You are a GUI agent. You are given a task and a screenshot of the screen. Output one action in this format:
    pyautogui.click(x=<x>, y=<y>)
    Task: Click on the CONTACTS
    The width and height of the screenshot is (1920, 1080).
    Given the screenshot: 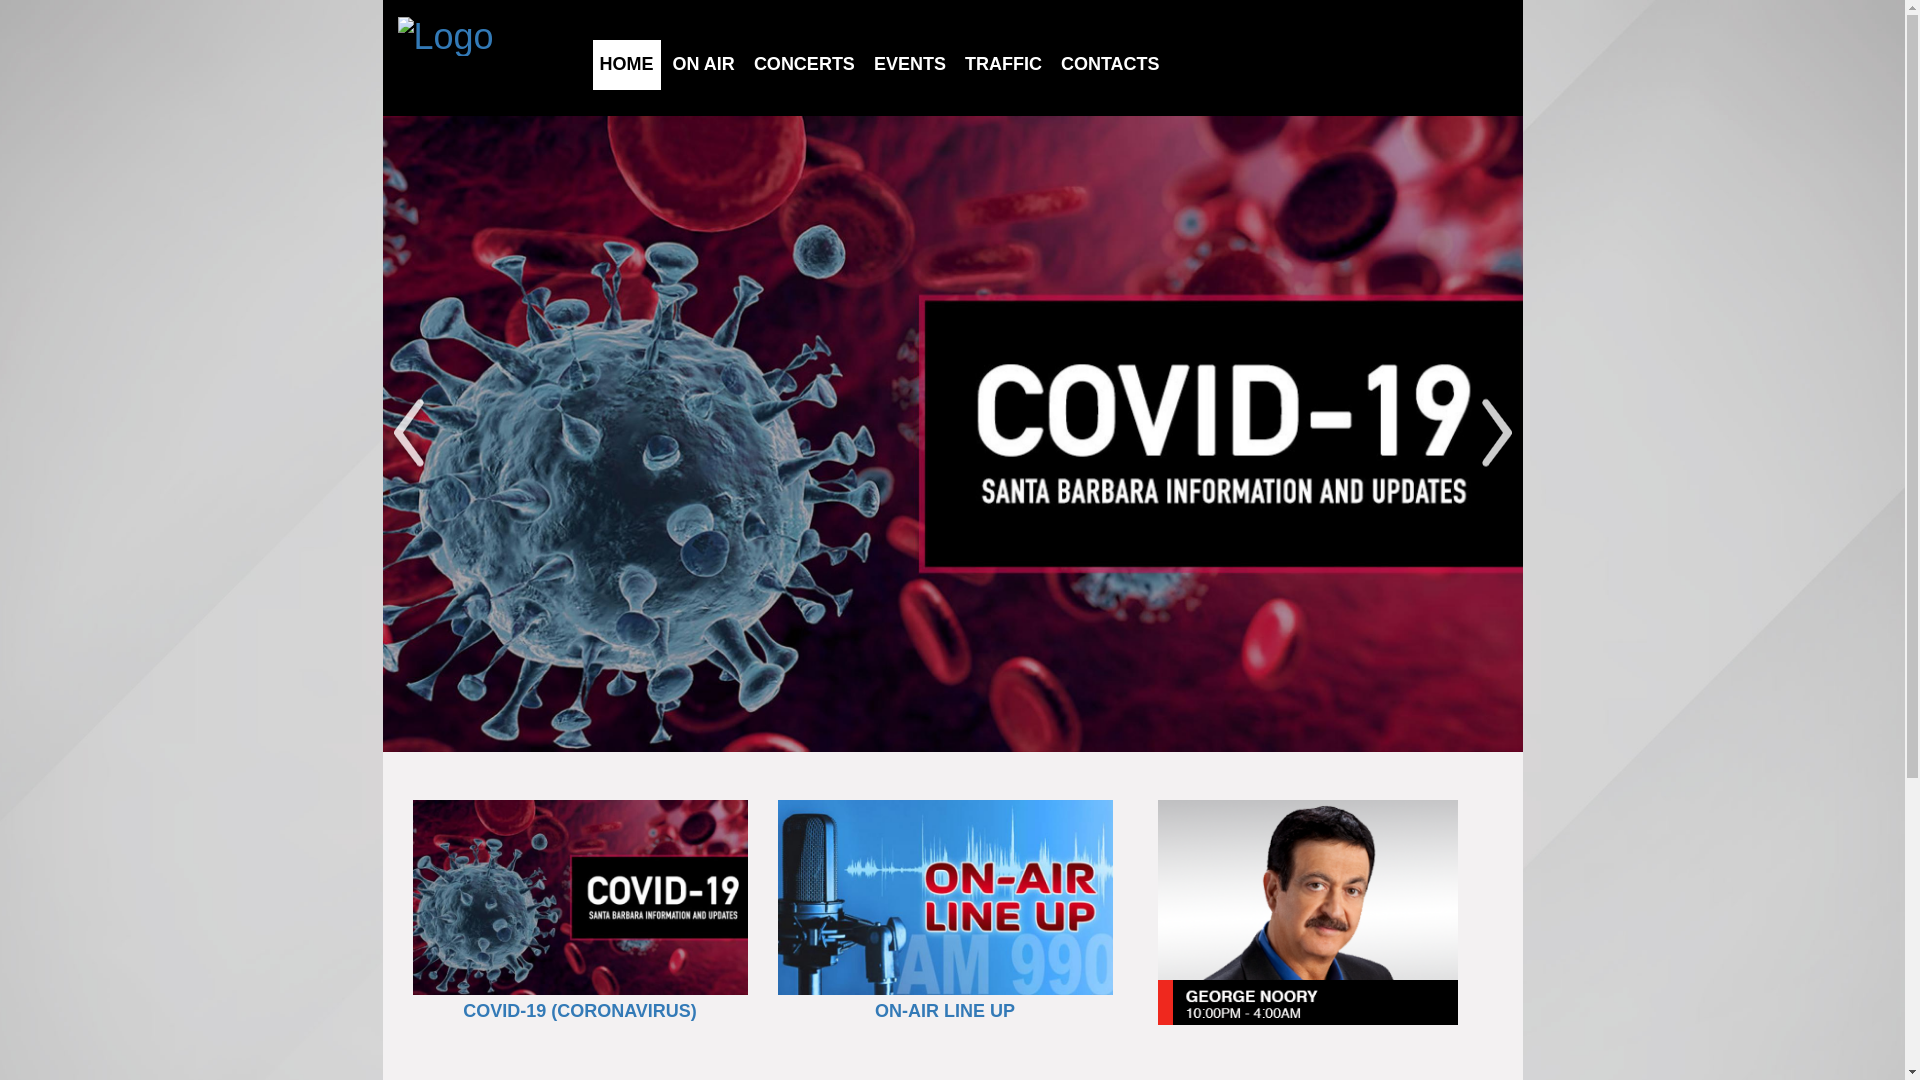 What is the action you would take?
    pyautogui.click(x=1110, y=64)
    